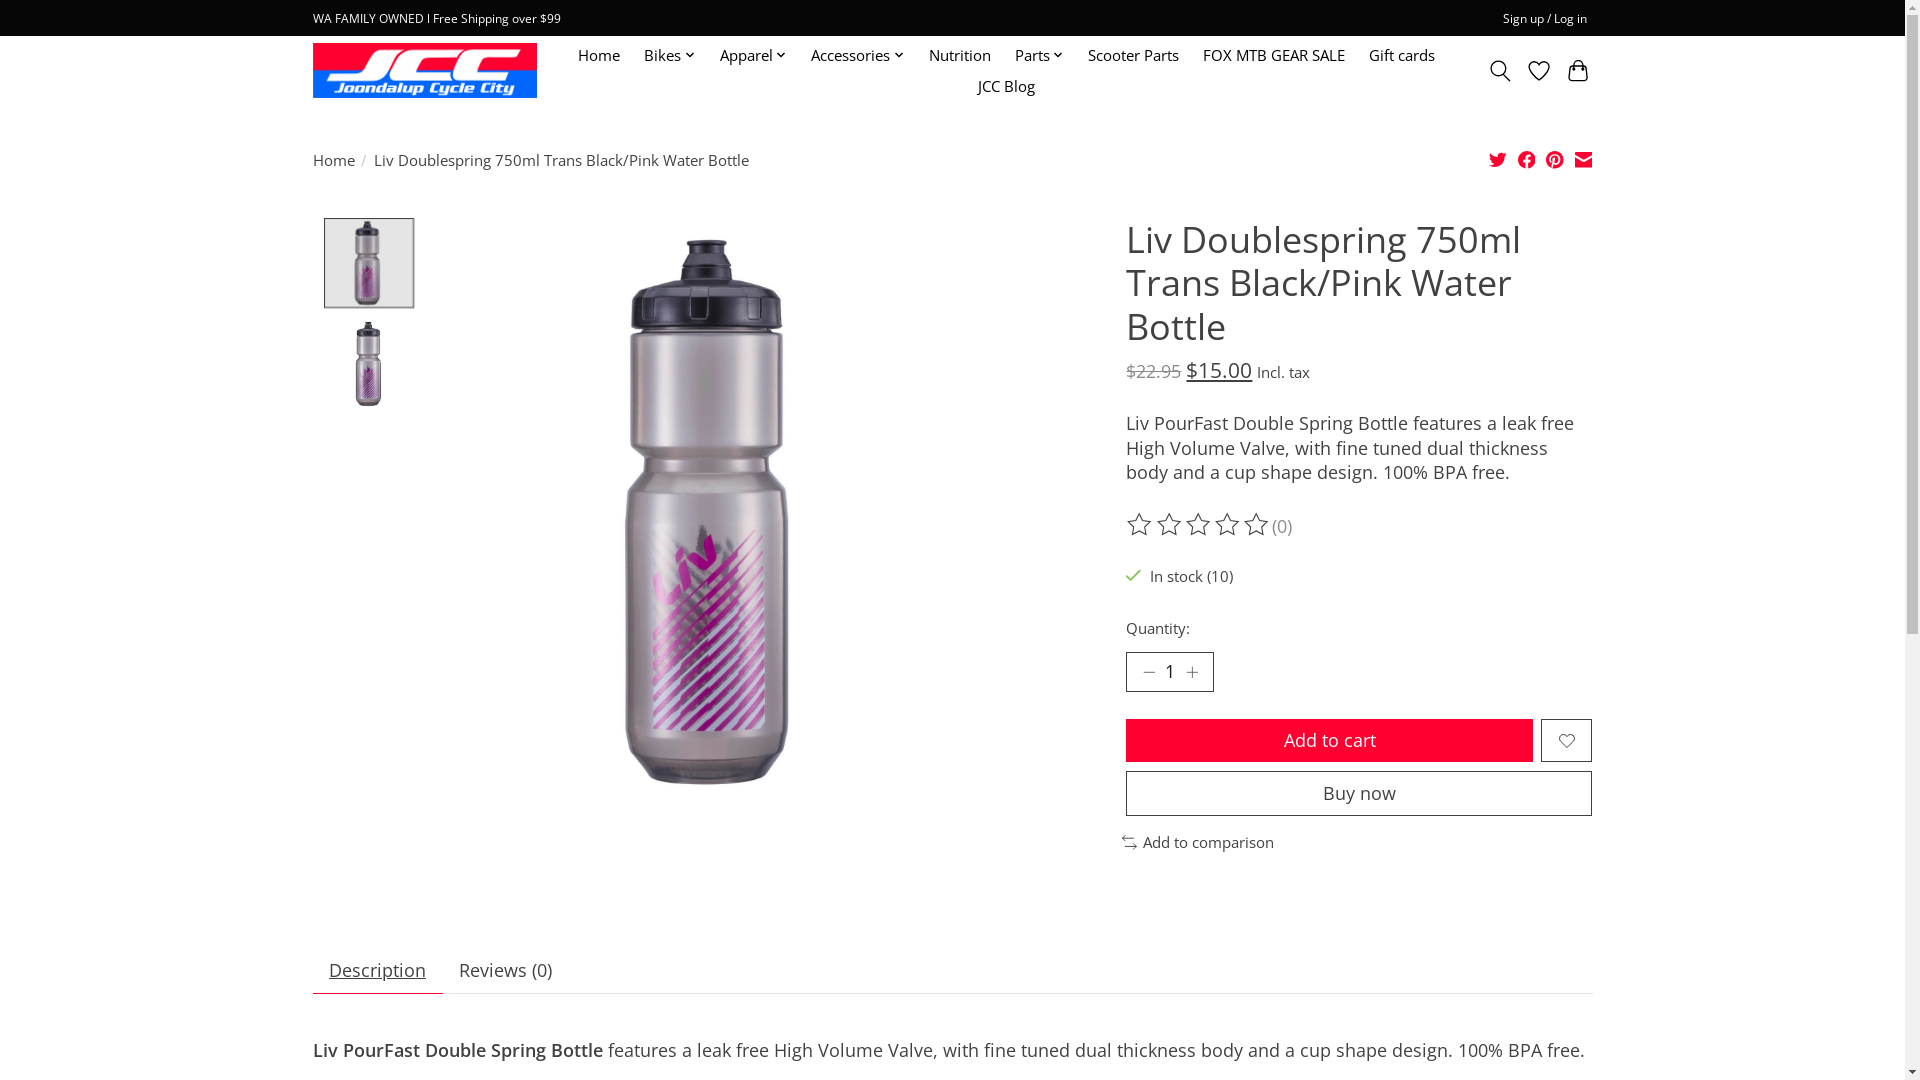  Describe the element at coordinates (670, 56) in the screenshot. I see `Bikes` at that location.